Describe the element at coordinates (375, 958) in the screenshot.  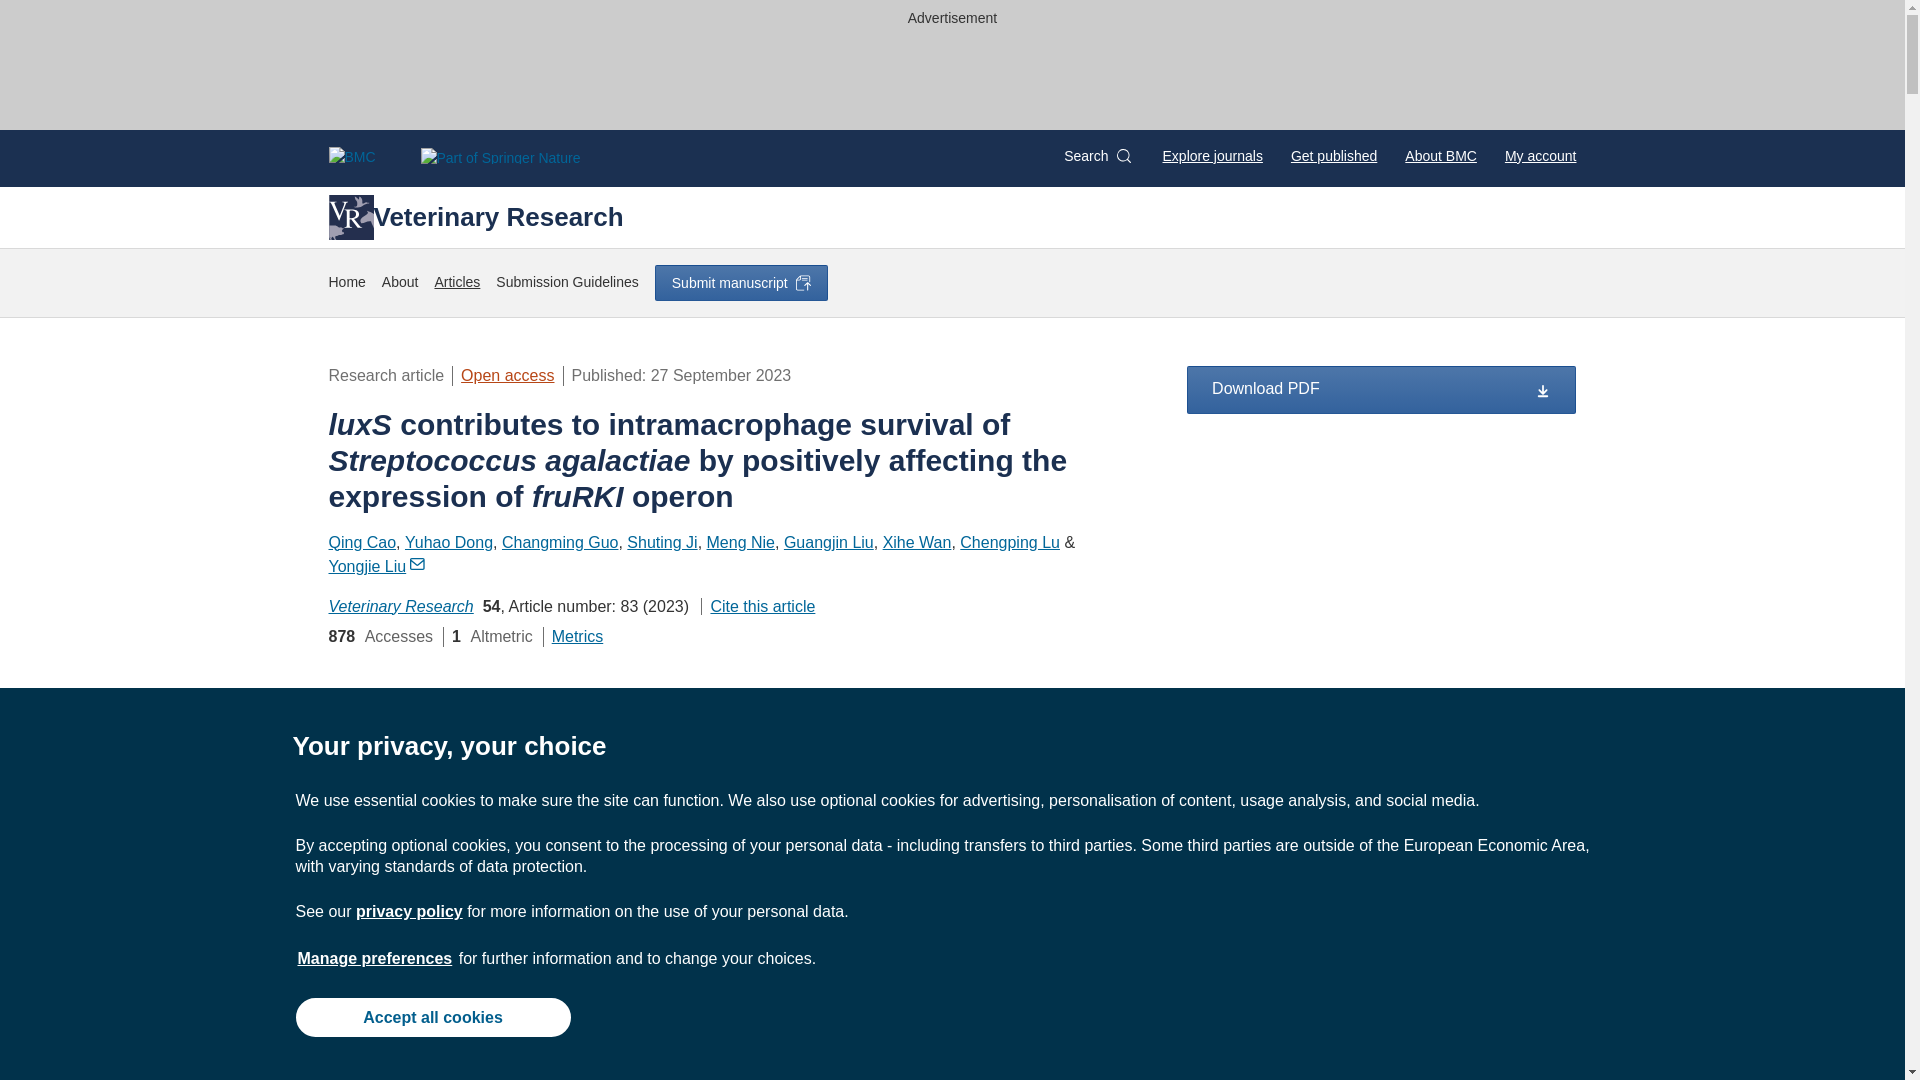
I see `Manage preferences` at that location.